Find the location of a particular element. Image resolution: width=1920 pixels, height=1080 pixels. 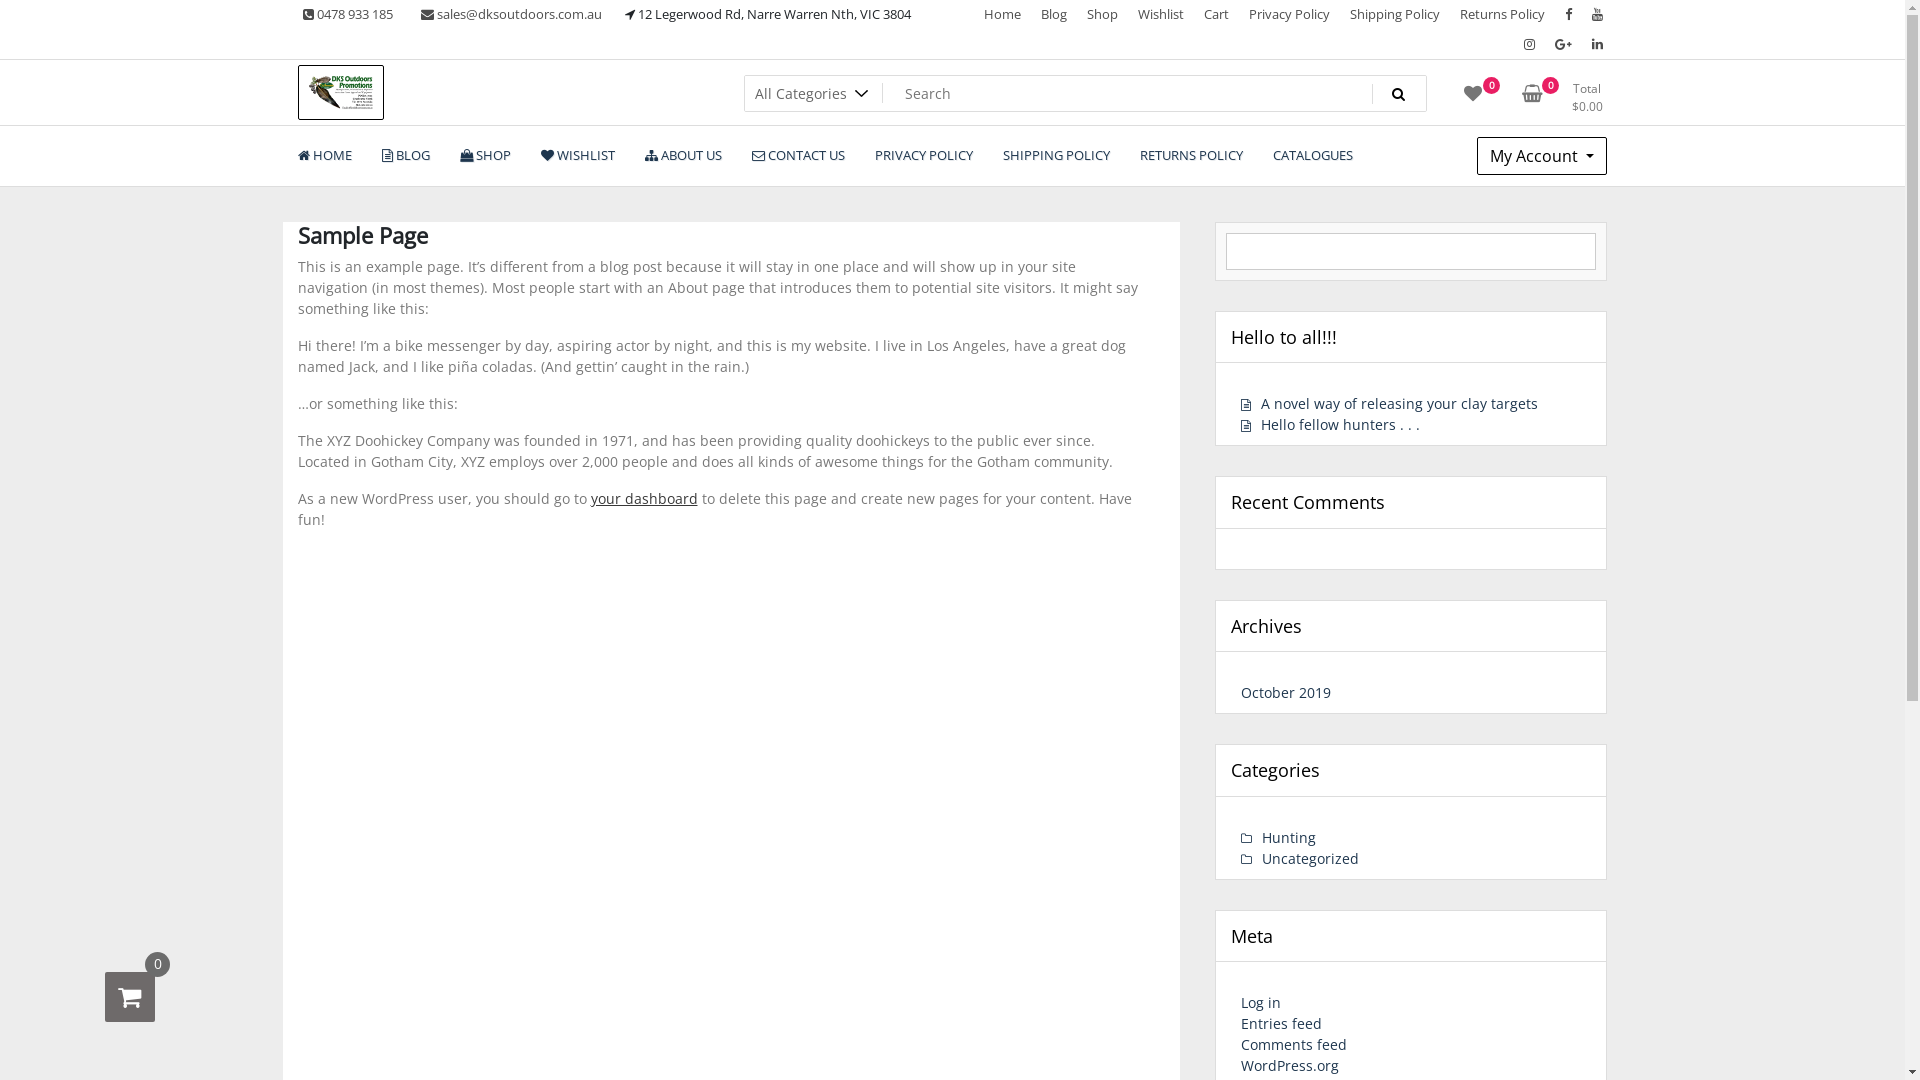

0 is located at coordinates (130, 997).